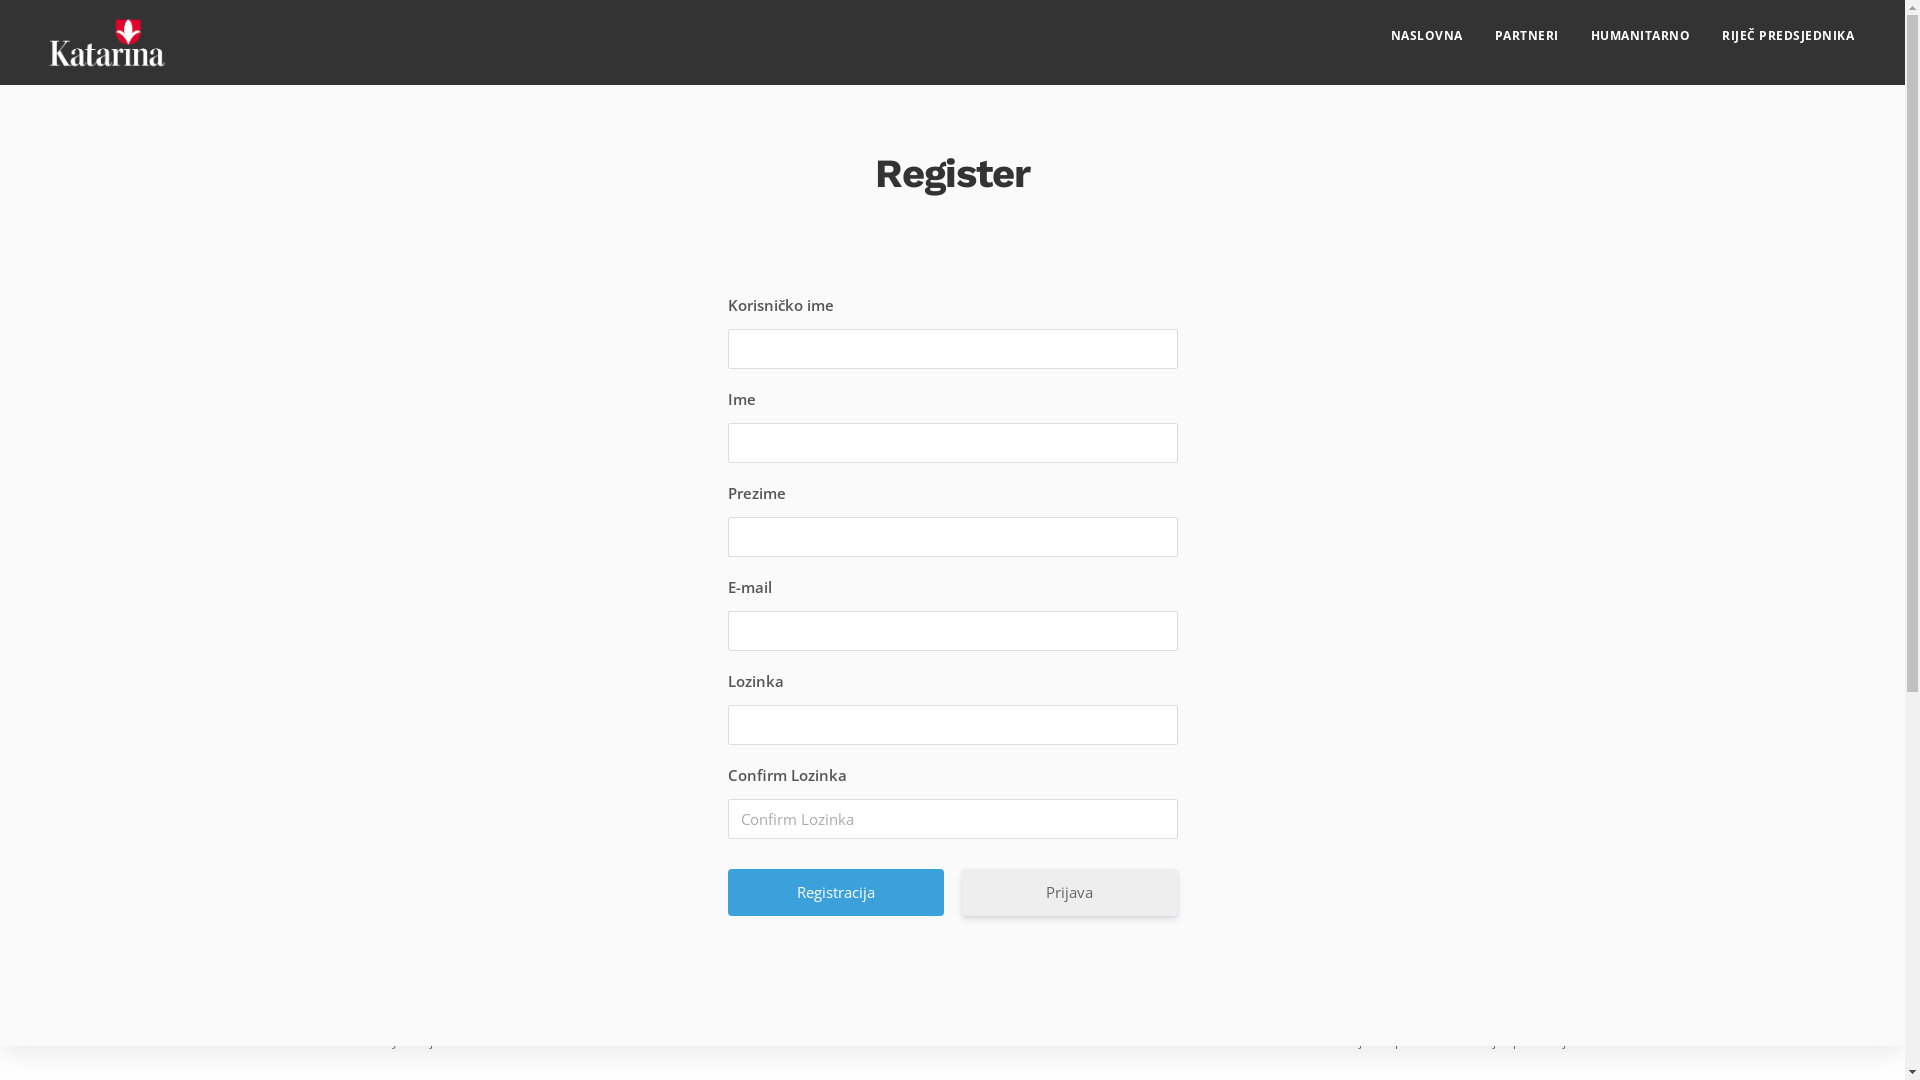 This screenshot has width=1920, height=1080. I want to click on Izjava o privatnosti, so click(1402, 1042).